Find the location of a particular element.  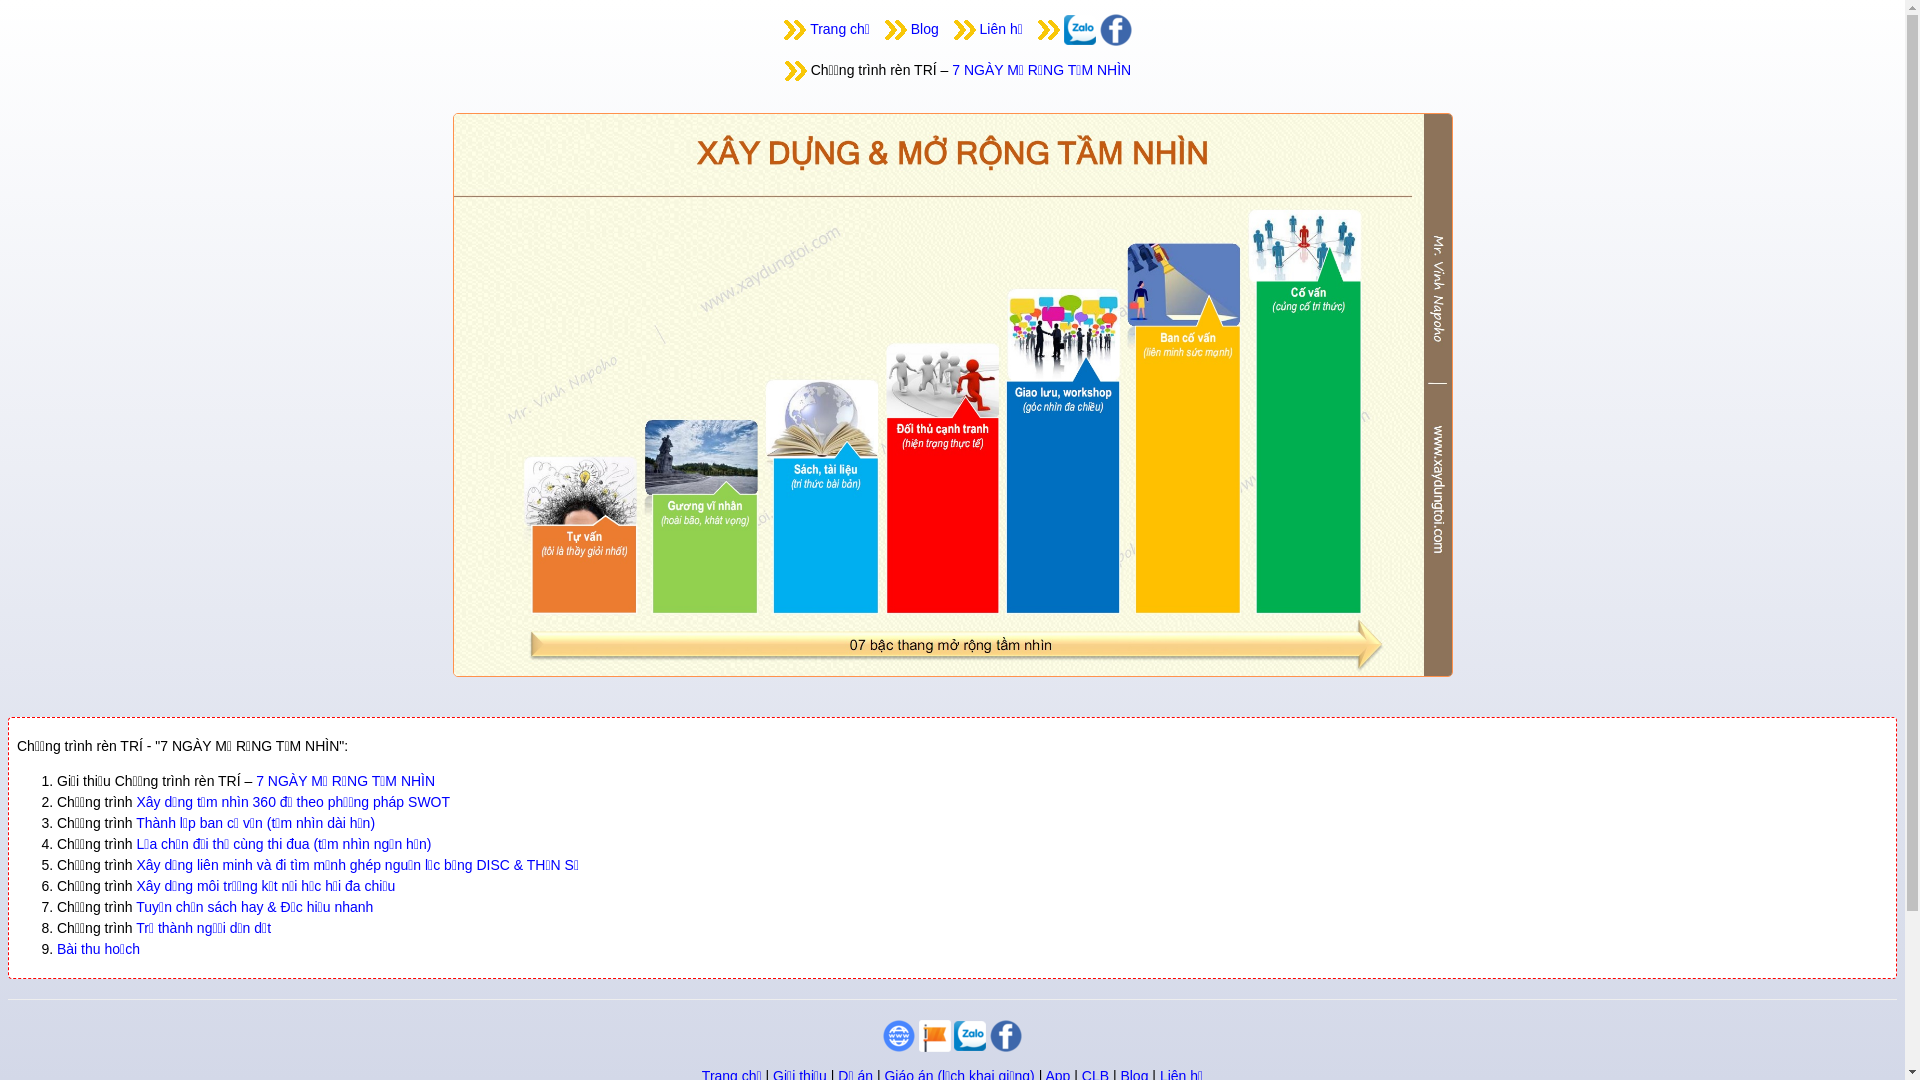

Fanpage is located at coordinates (935, 1034).